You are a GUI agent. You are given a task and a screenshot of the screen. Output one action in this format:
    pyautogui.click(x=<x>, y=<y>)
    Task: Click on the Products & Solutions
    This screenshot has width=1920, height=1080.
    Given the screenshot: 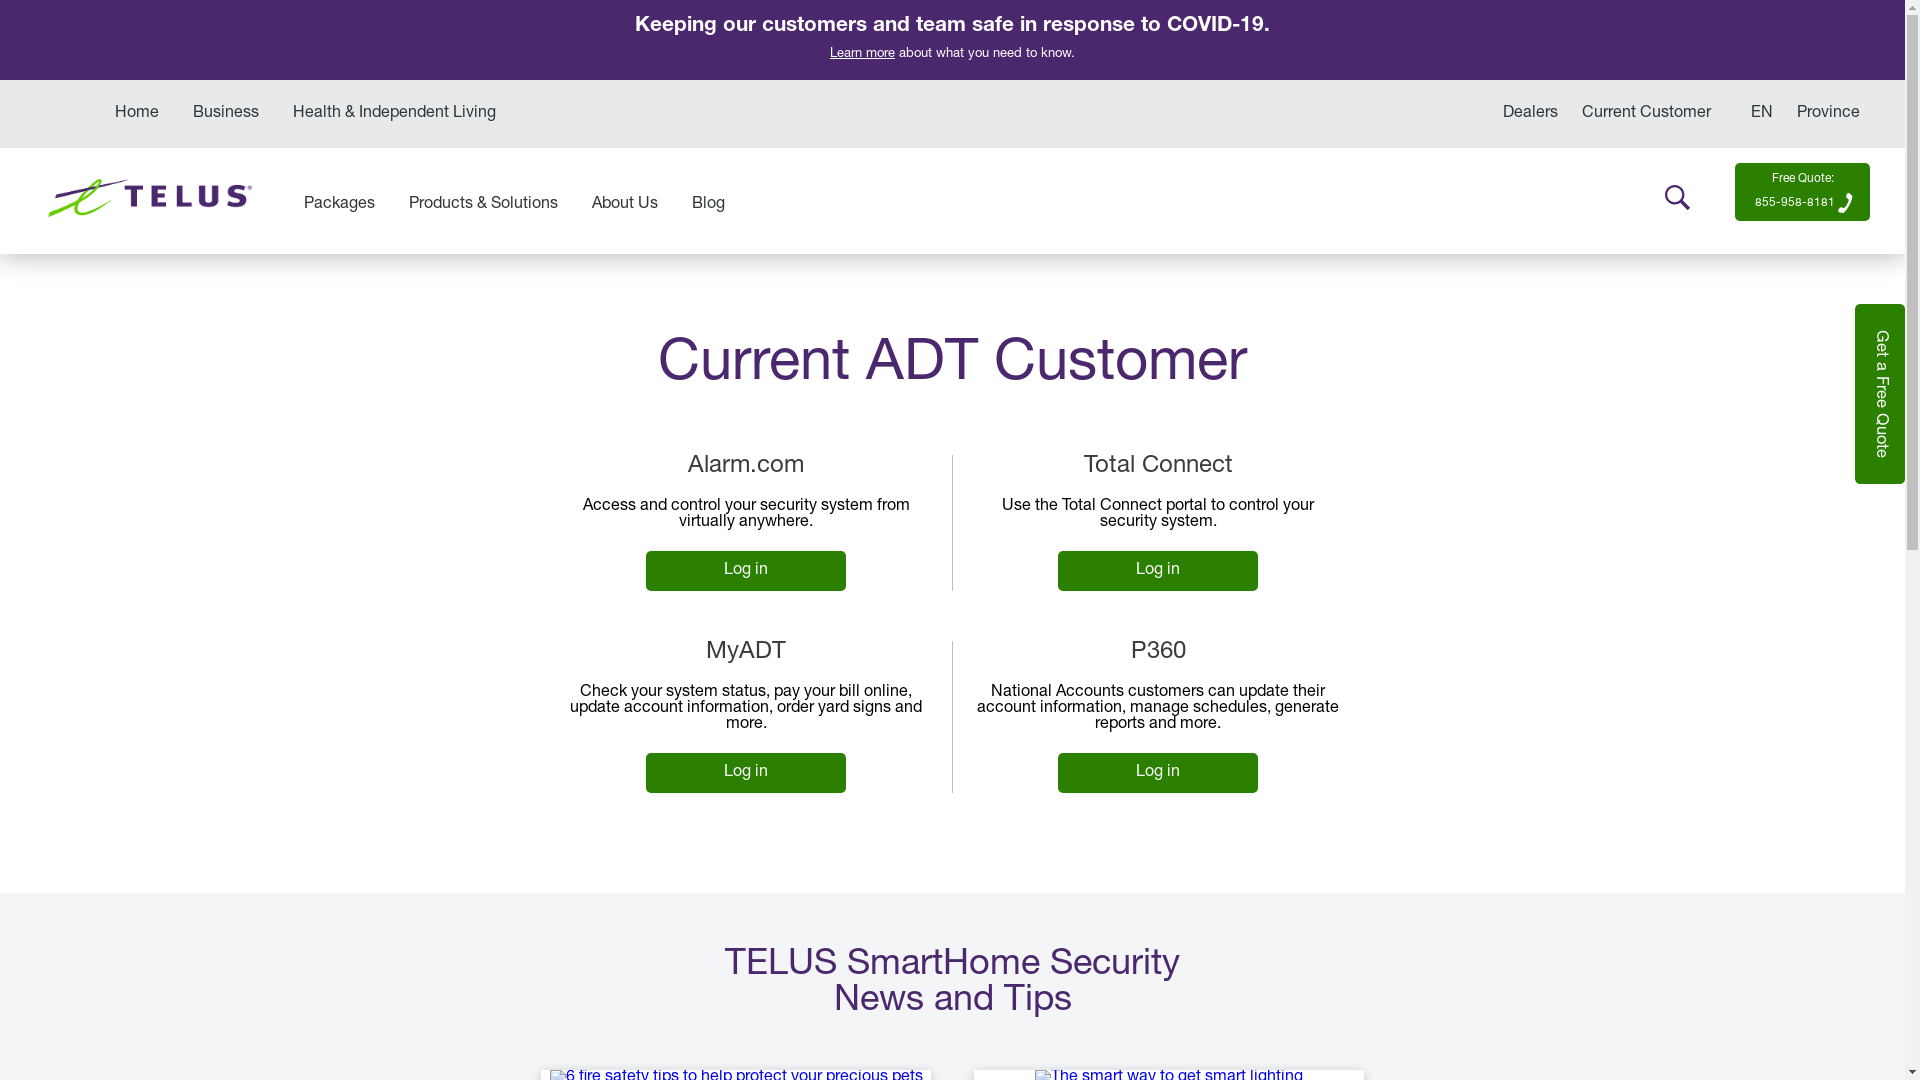 What is the action you would take?
    pyautogui.click(x=484, y=205)
    